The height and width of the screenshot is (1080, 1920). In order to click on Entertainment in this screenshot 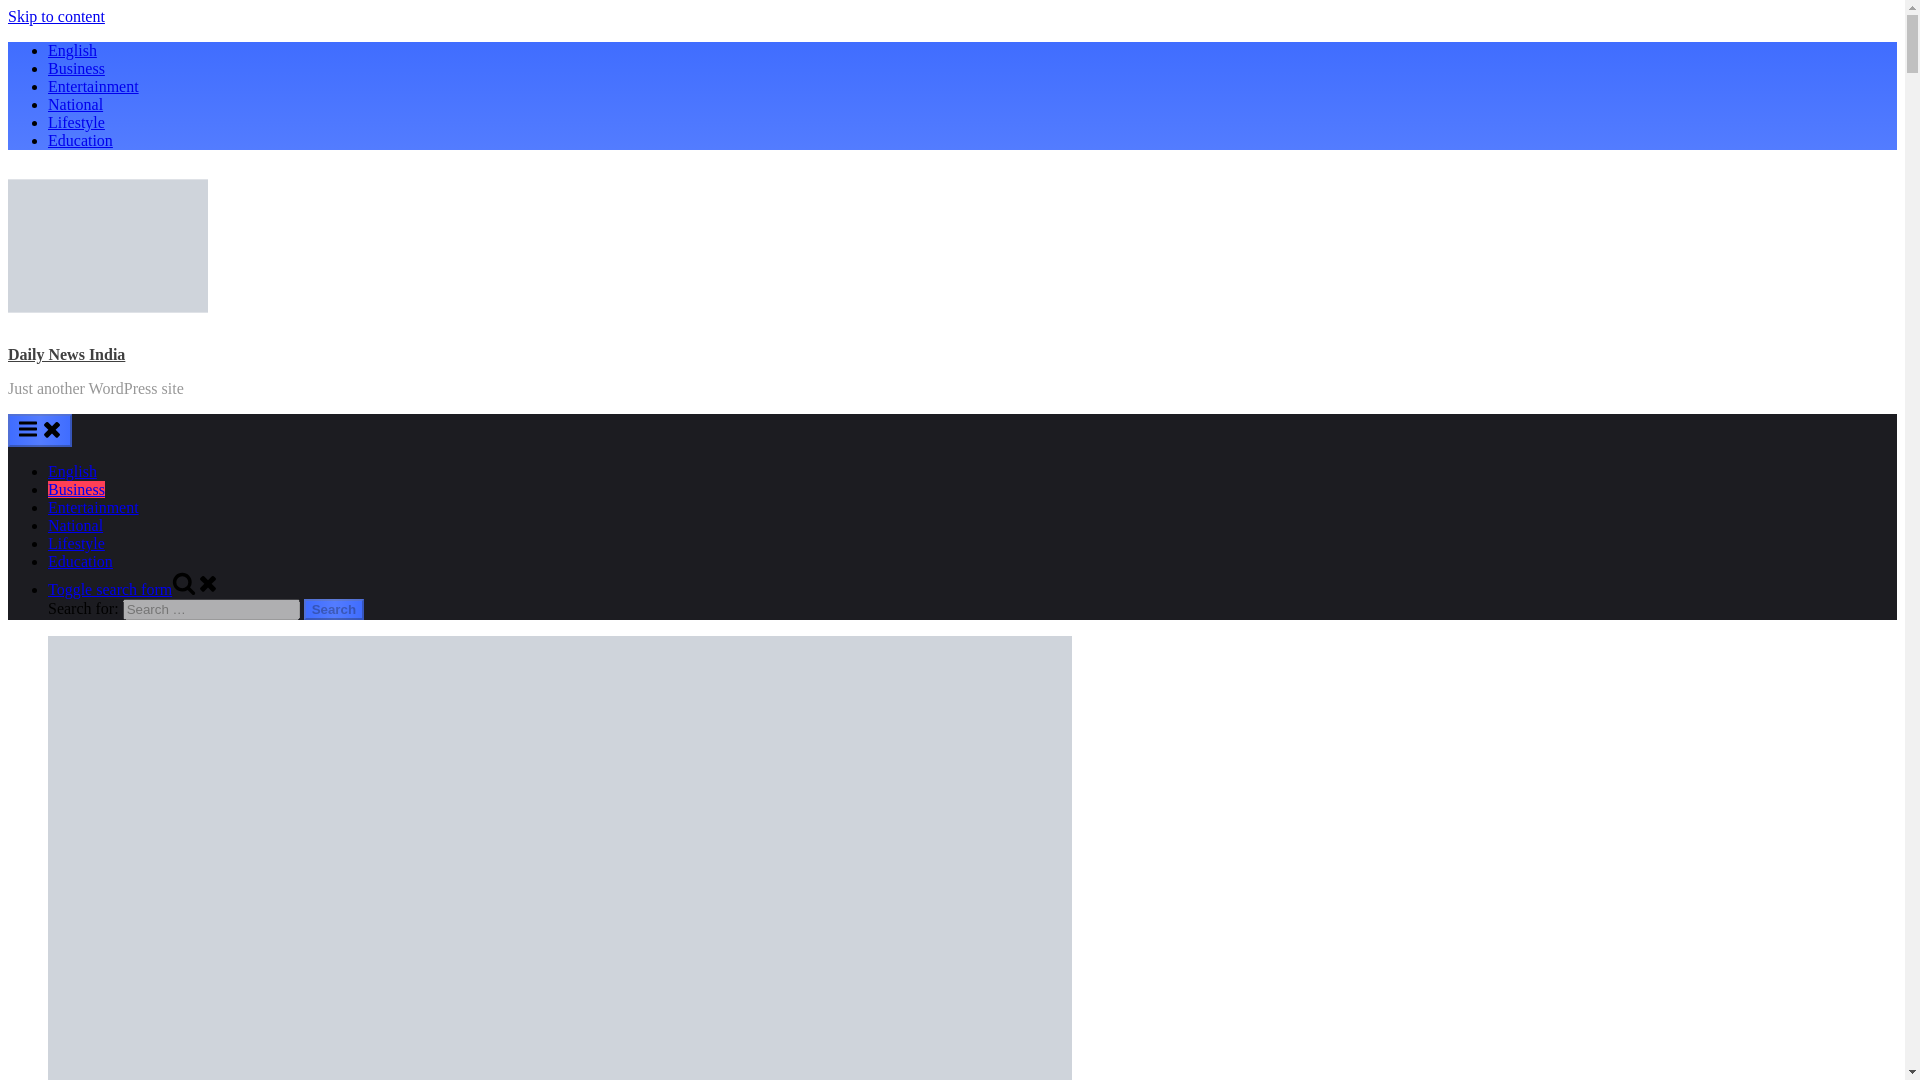, I will do `click(93, 86)`.